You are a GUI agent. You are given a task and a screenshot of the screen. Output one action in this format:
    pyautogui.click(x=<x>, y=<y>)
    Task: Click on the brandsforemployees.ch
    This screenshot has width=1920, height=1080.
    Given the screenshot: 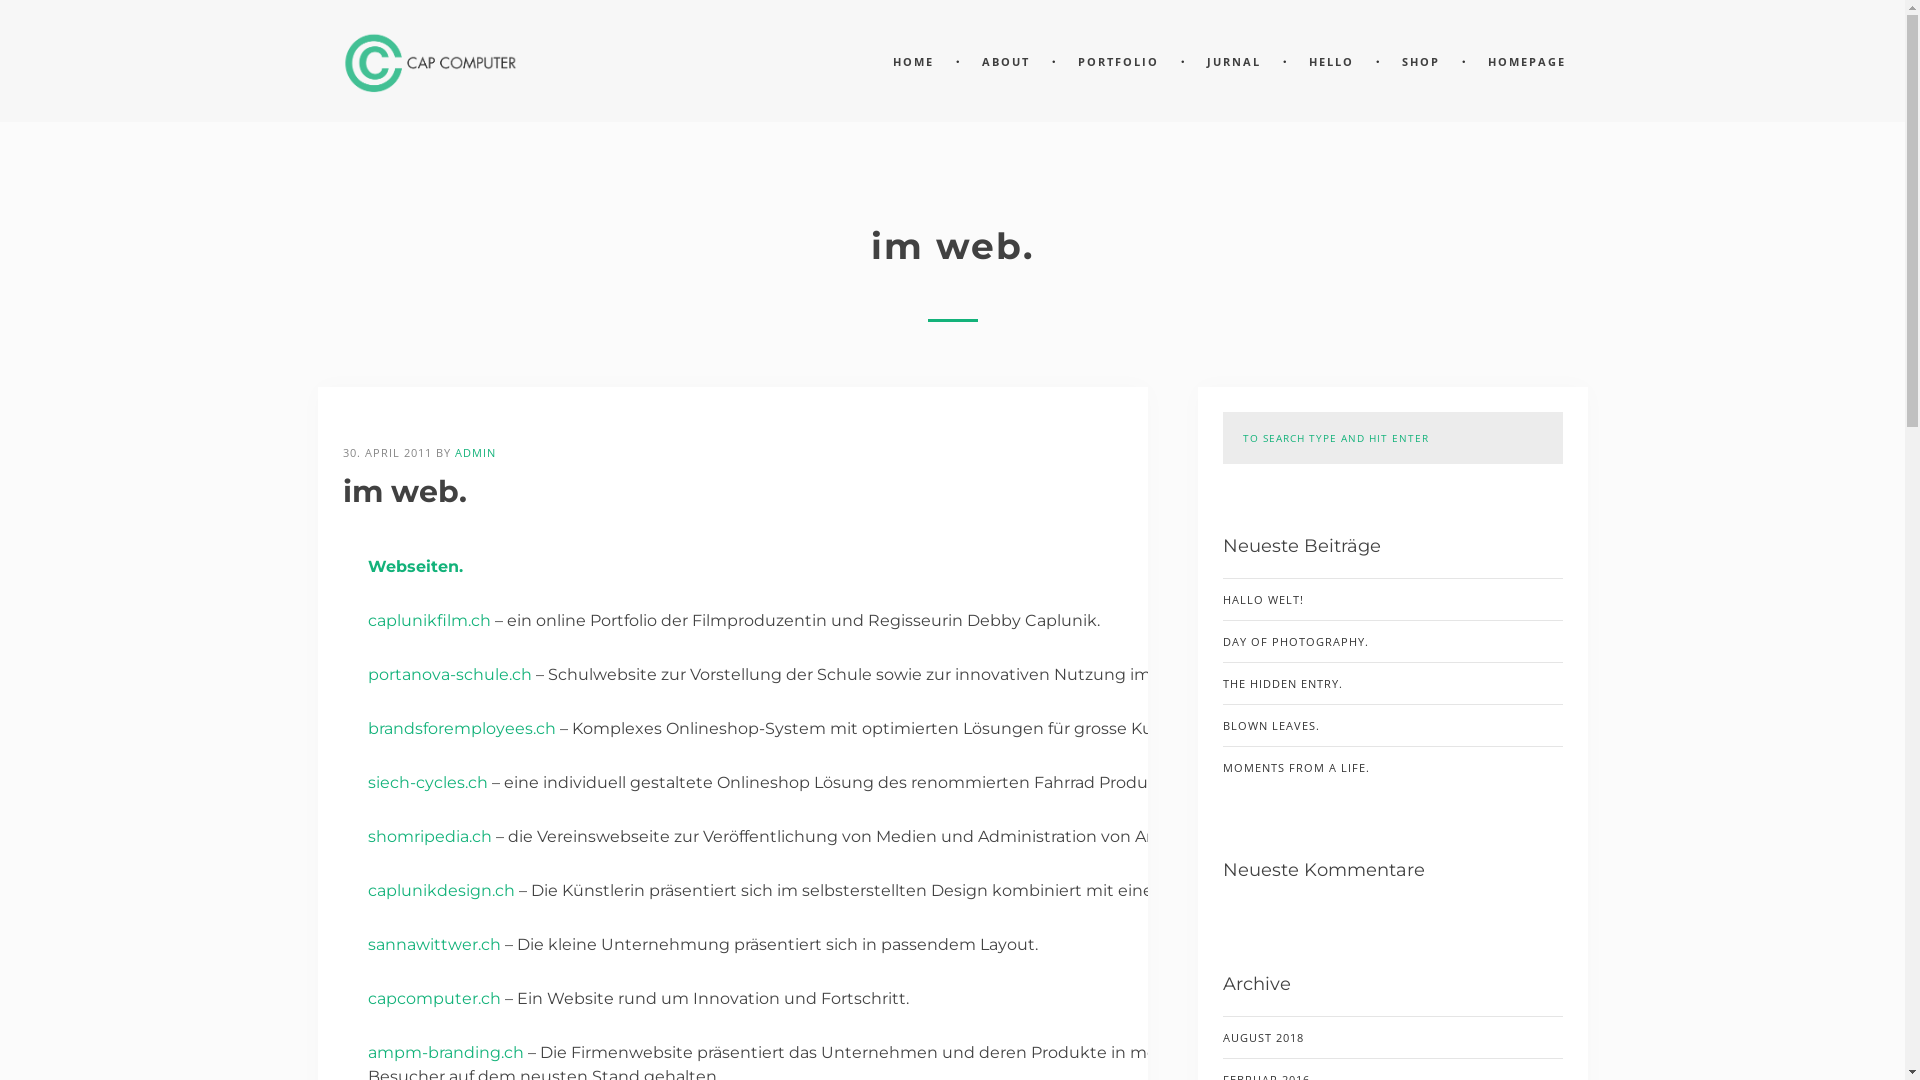 What is the action you would take?
    pyautogui.click(x=462, y=728)
    